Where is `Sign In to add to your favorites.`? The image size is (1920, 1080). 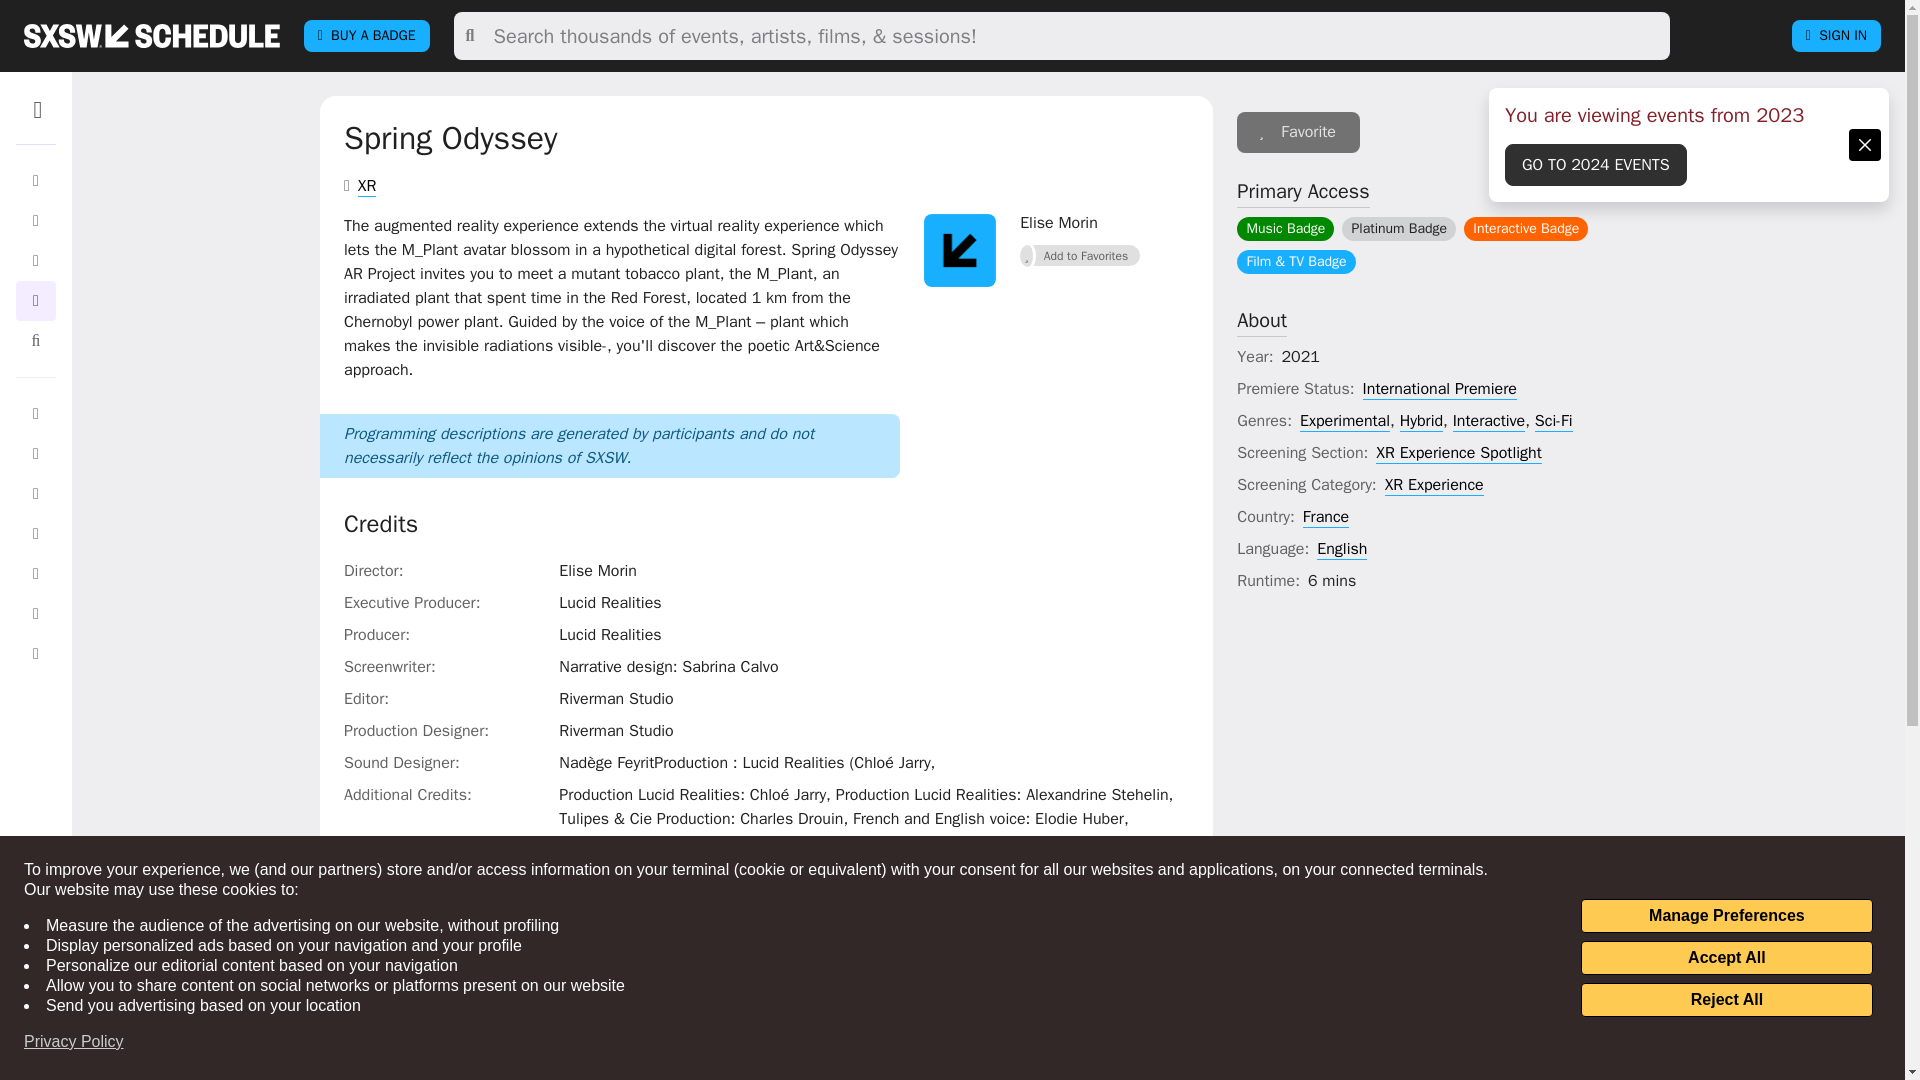 Sign In to add to your favorites. is located at coordinates (1080, 256).